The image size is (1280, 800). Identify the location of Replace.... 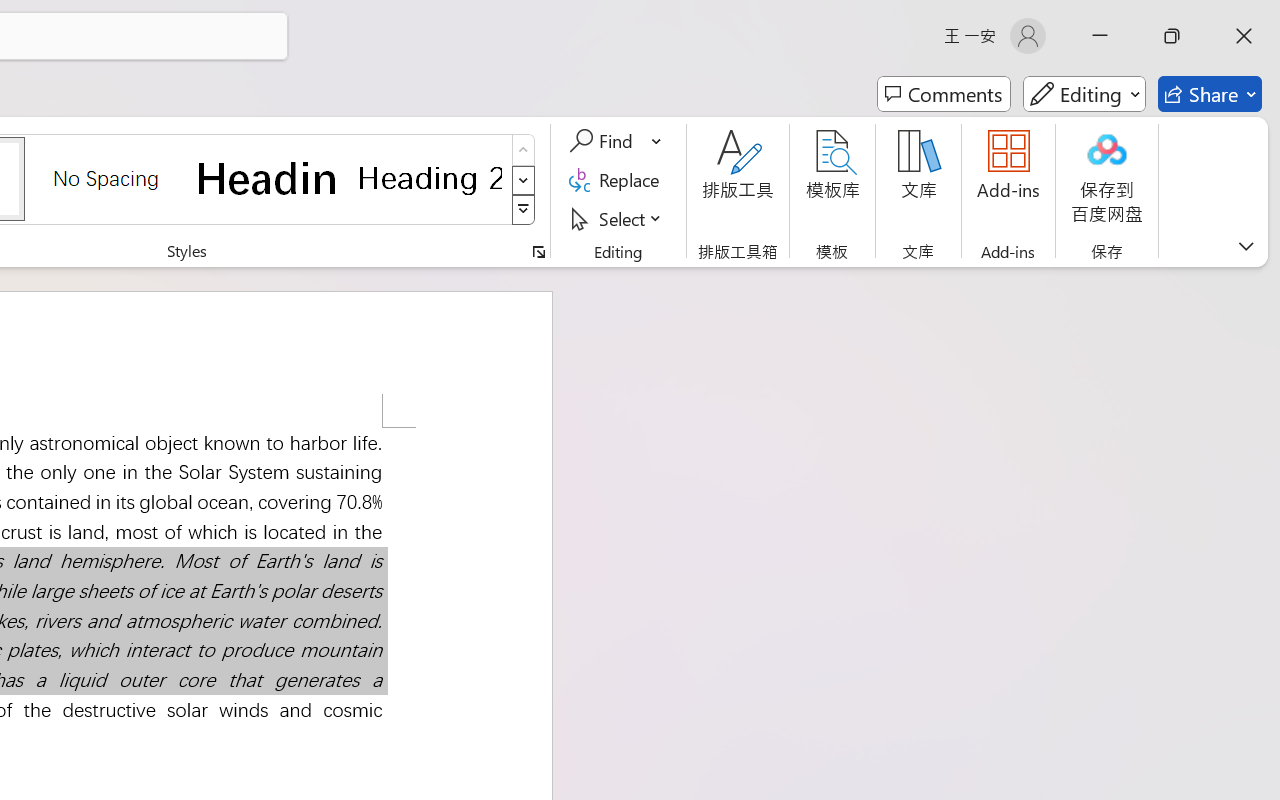
(618, 180).